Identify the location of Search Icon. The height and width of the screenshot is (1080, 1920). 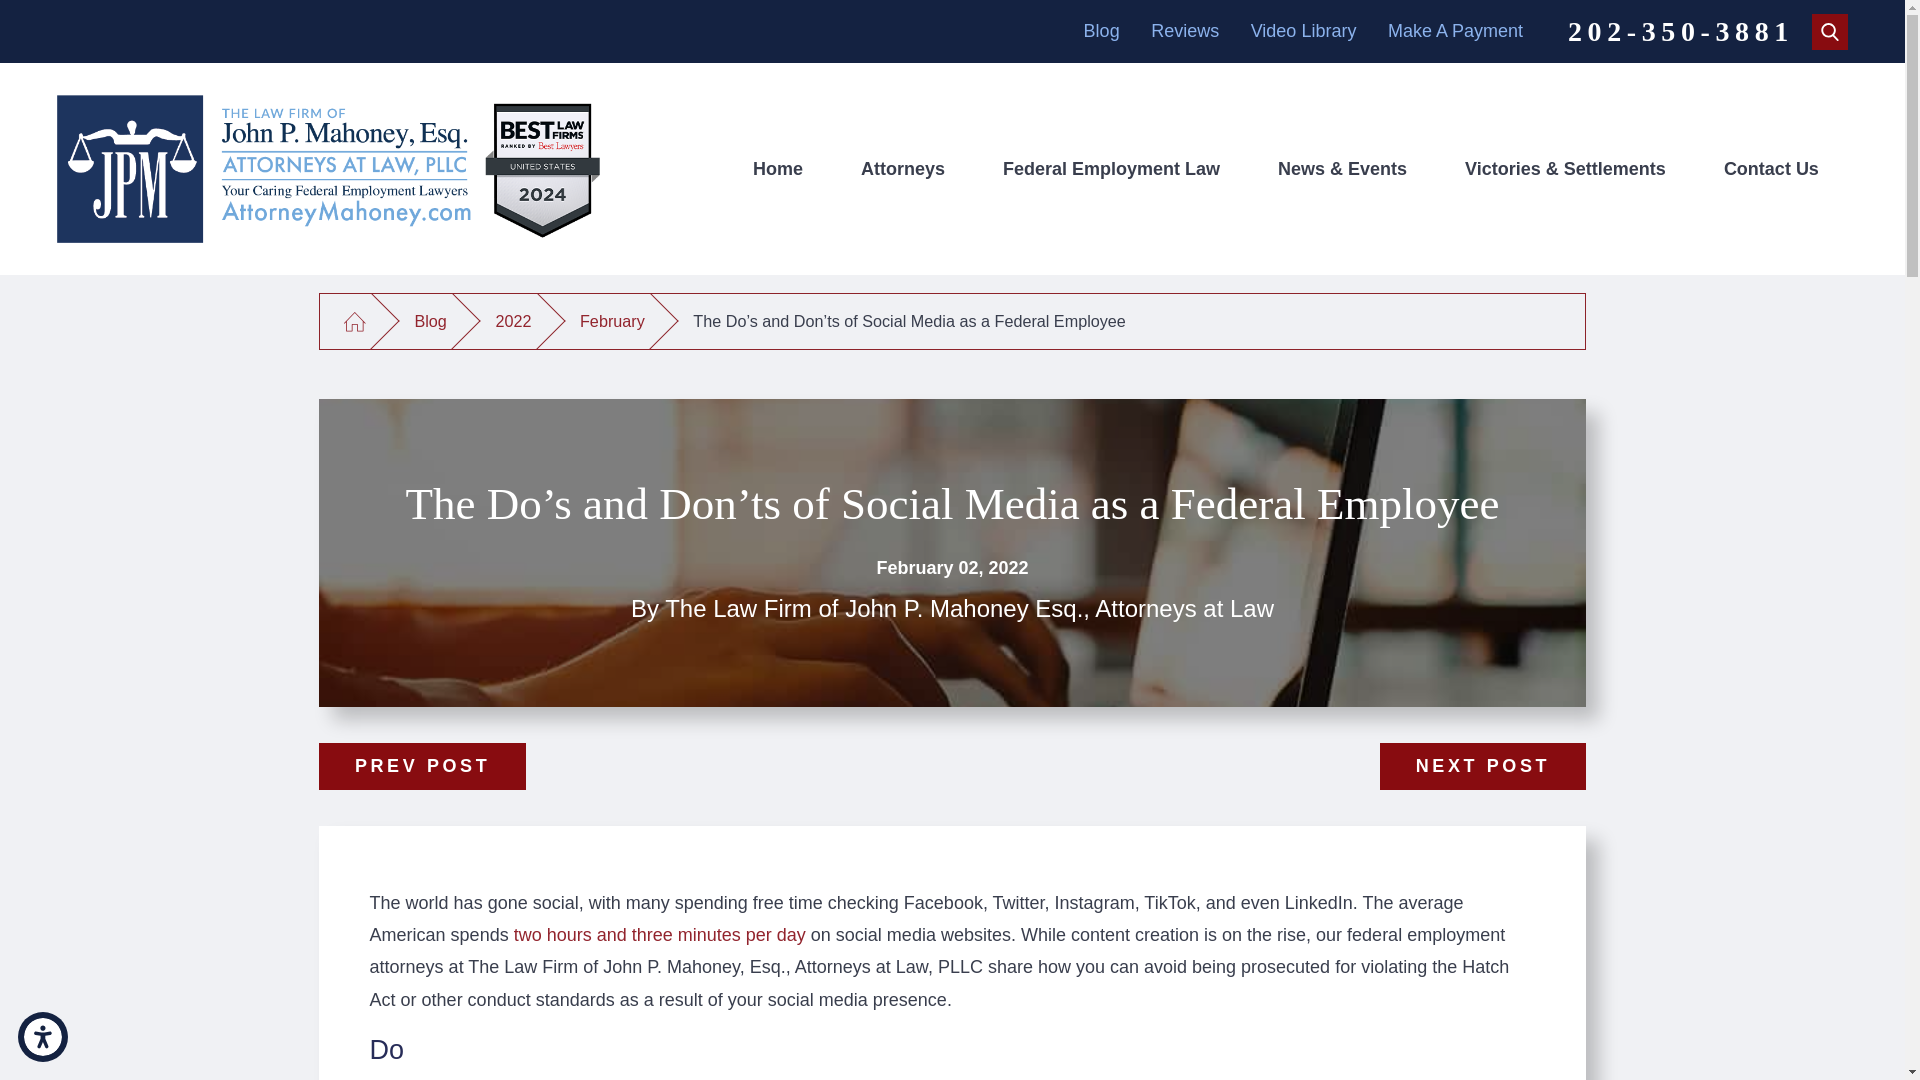
(1830, 30).